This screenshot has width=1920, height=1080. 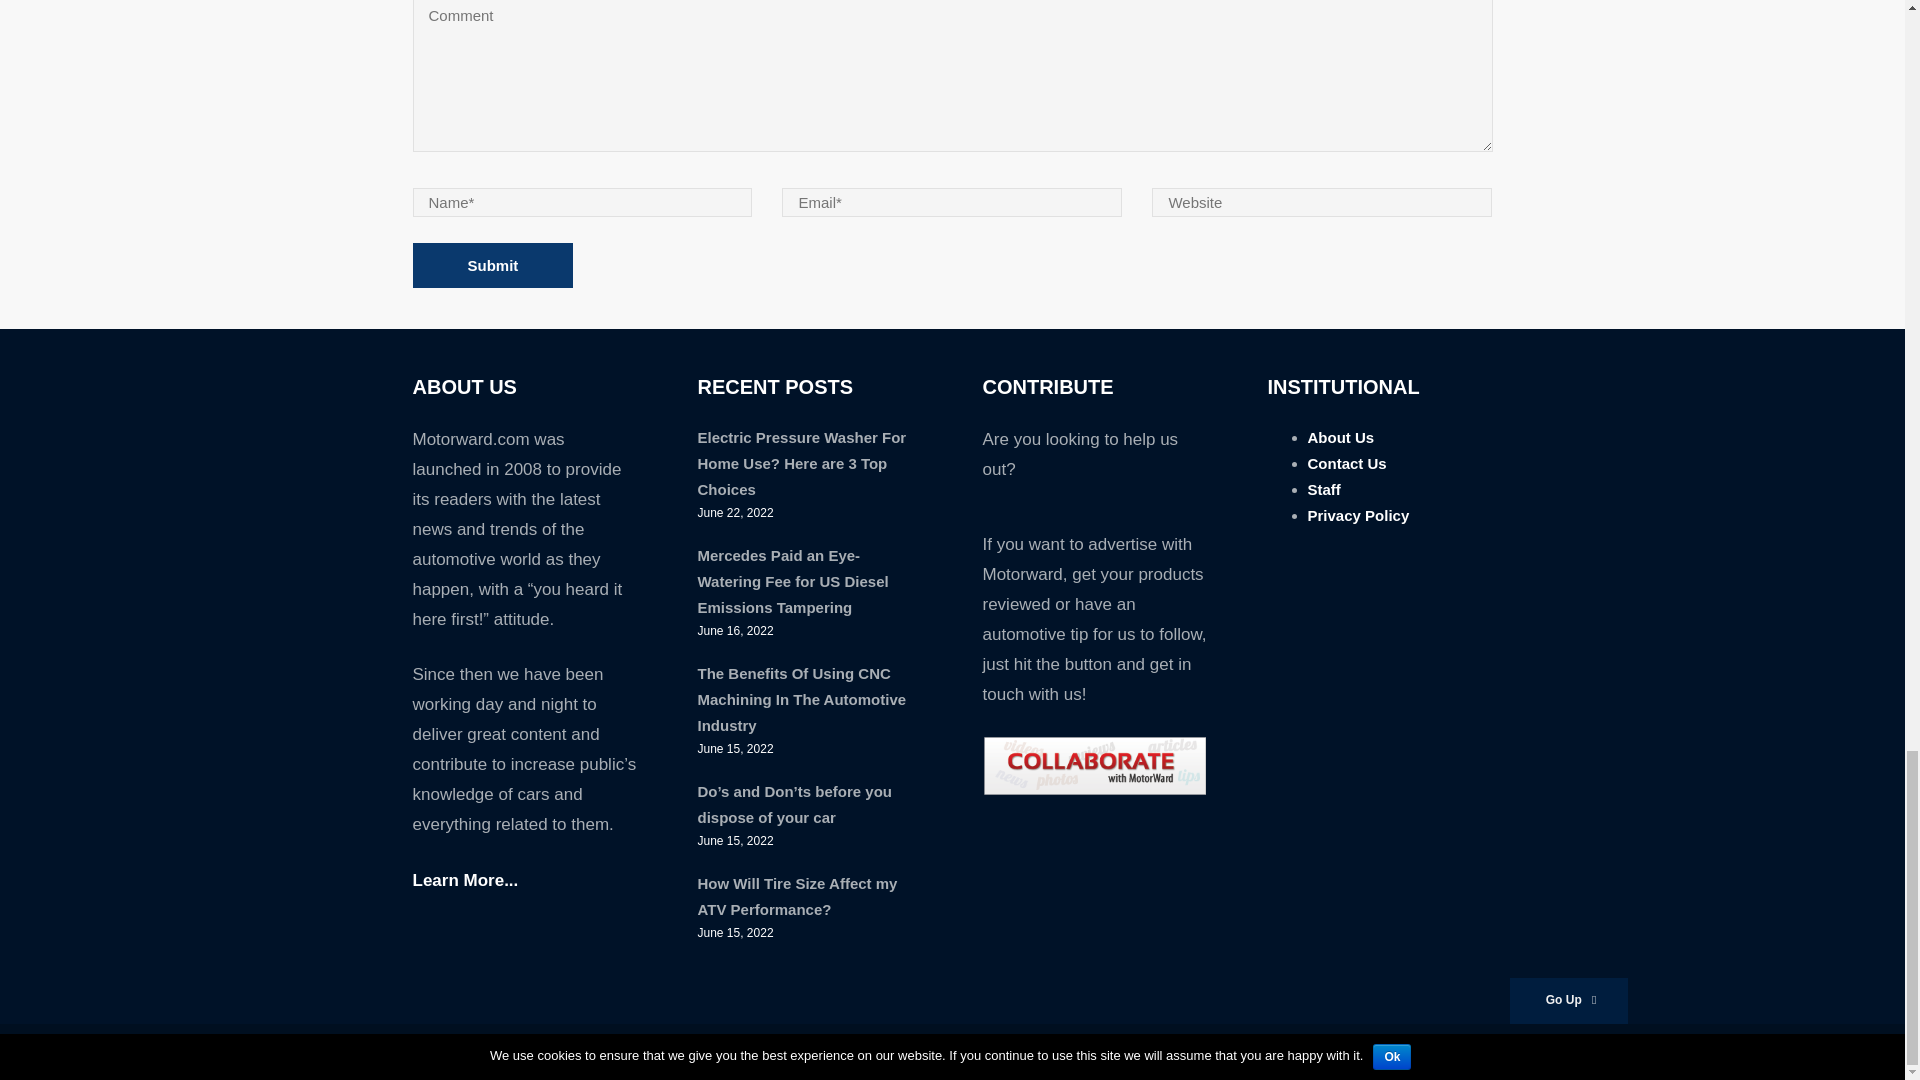 What do you see at coordinates (492, 266) in the screenshot?
I see `Submit` at bounding box center [492, 266].